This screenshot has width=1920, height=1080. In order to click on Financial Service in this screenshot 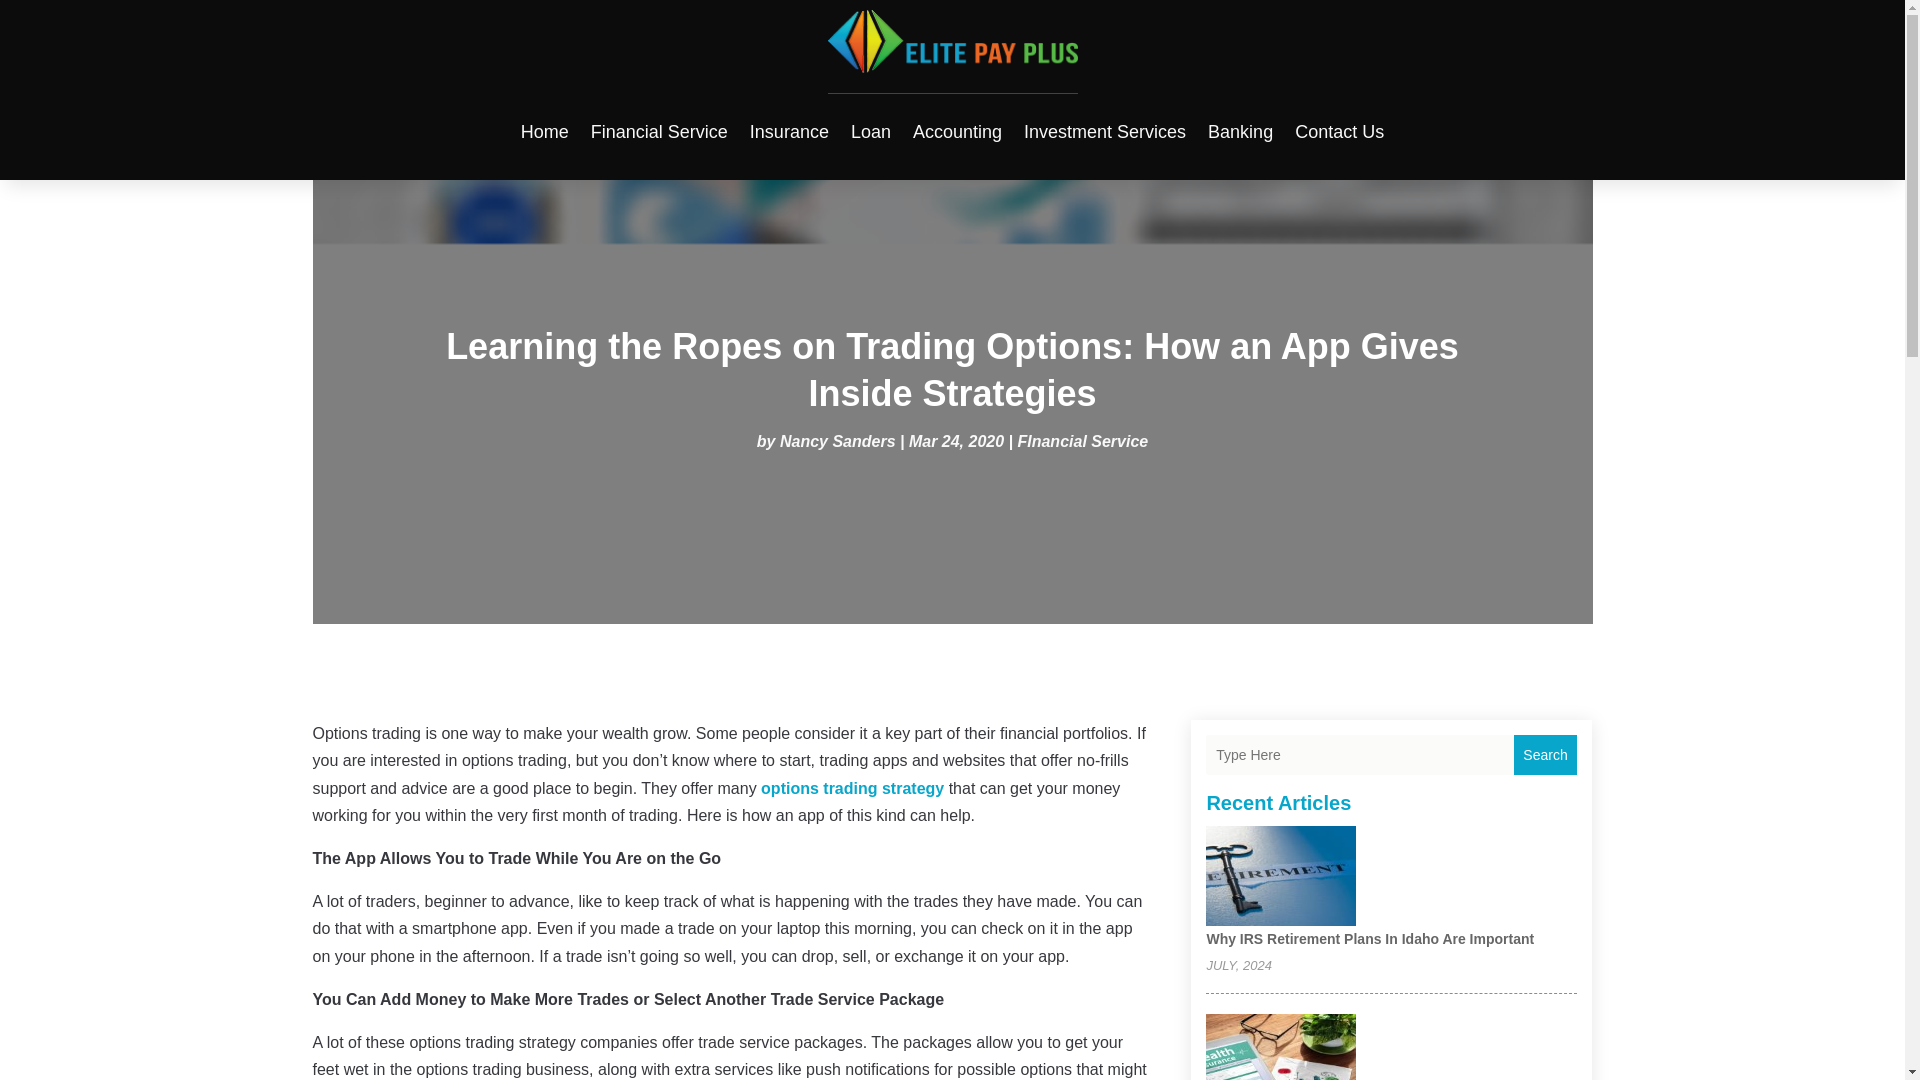, I will do `click(659, 131)`.